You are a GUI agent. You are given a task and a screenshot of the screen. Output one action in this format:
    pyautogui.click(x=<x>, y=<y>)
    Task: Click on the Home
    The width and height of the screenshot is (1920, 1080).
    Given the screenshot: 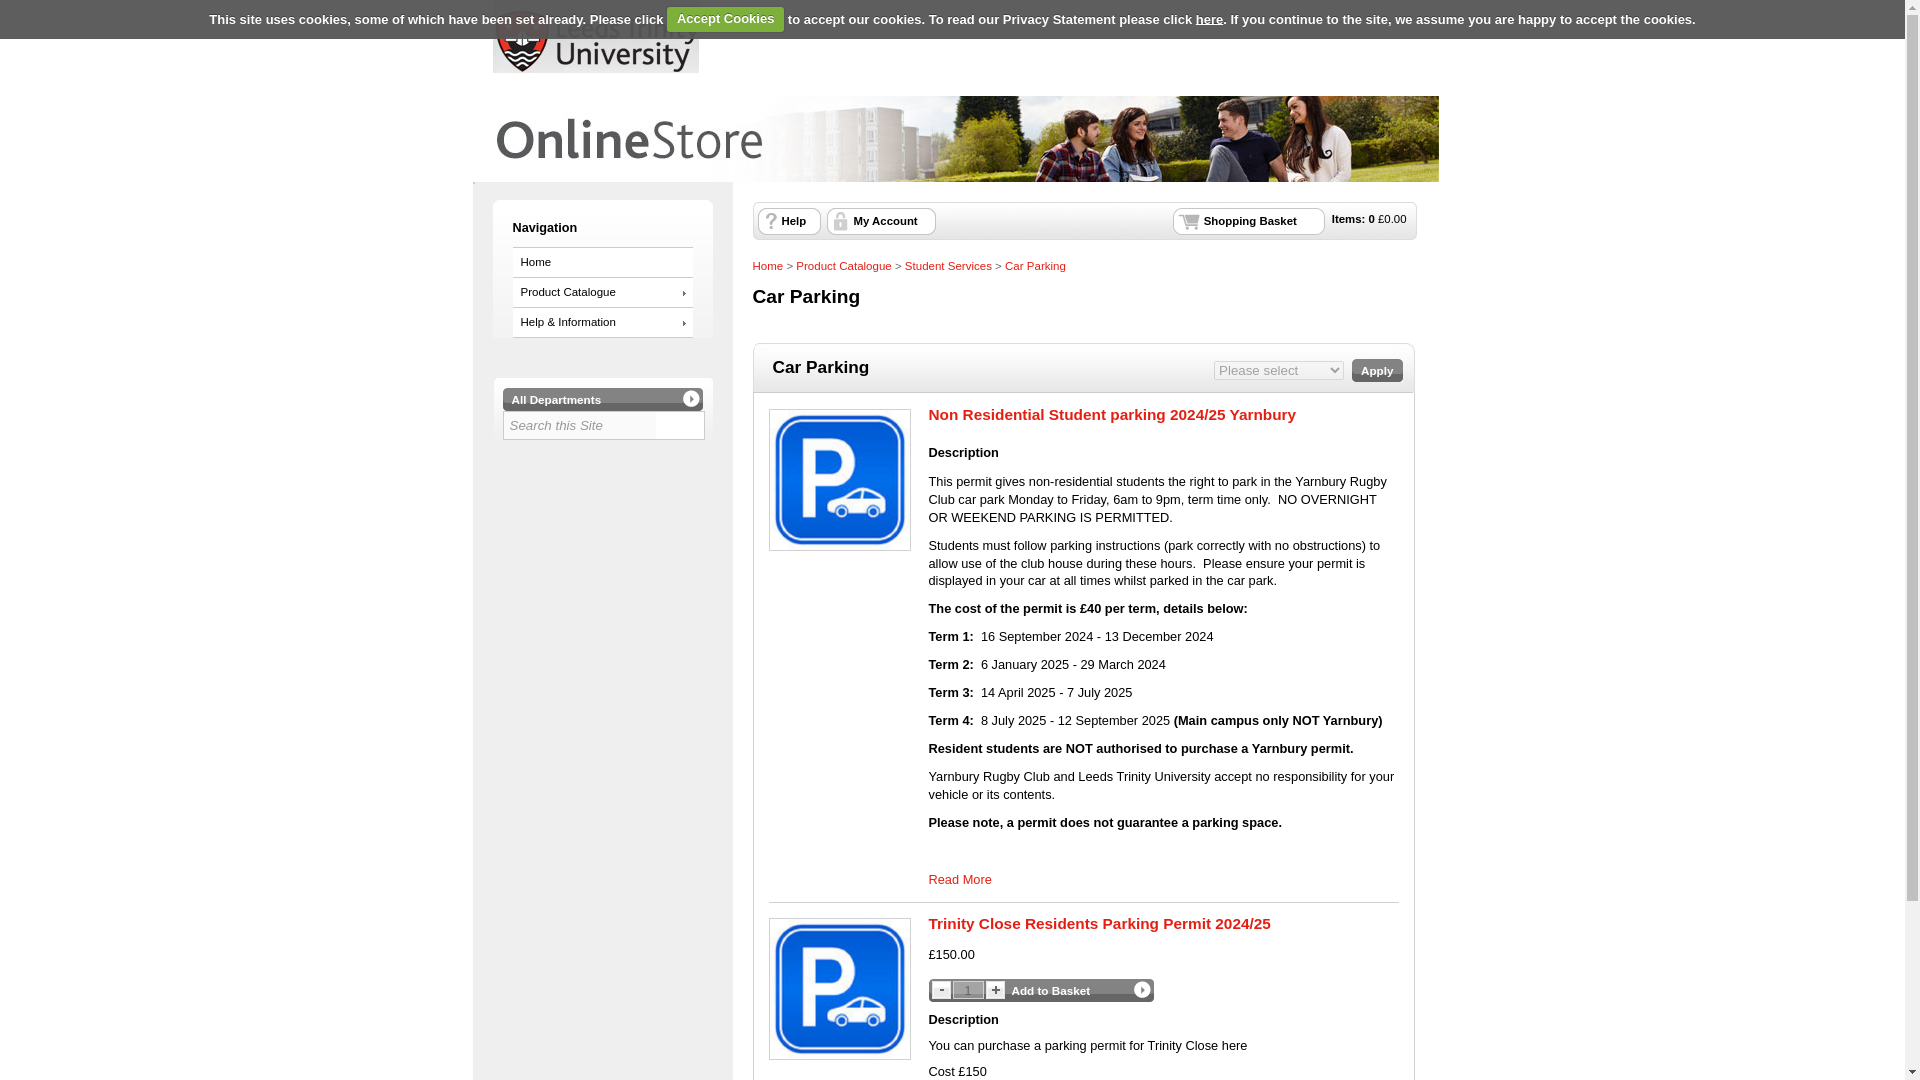 What is the action you would take?
    pyautogui.click(x=602, y=262)
    